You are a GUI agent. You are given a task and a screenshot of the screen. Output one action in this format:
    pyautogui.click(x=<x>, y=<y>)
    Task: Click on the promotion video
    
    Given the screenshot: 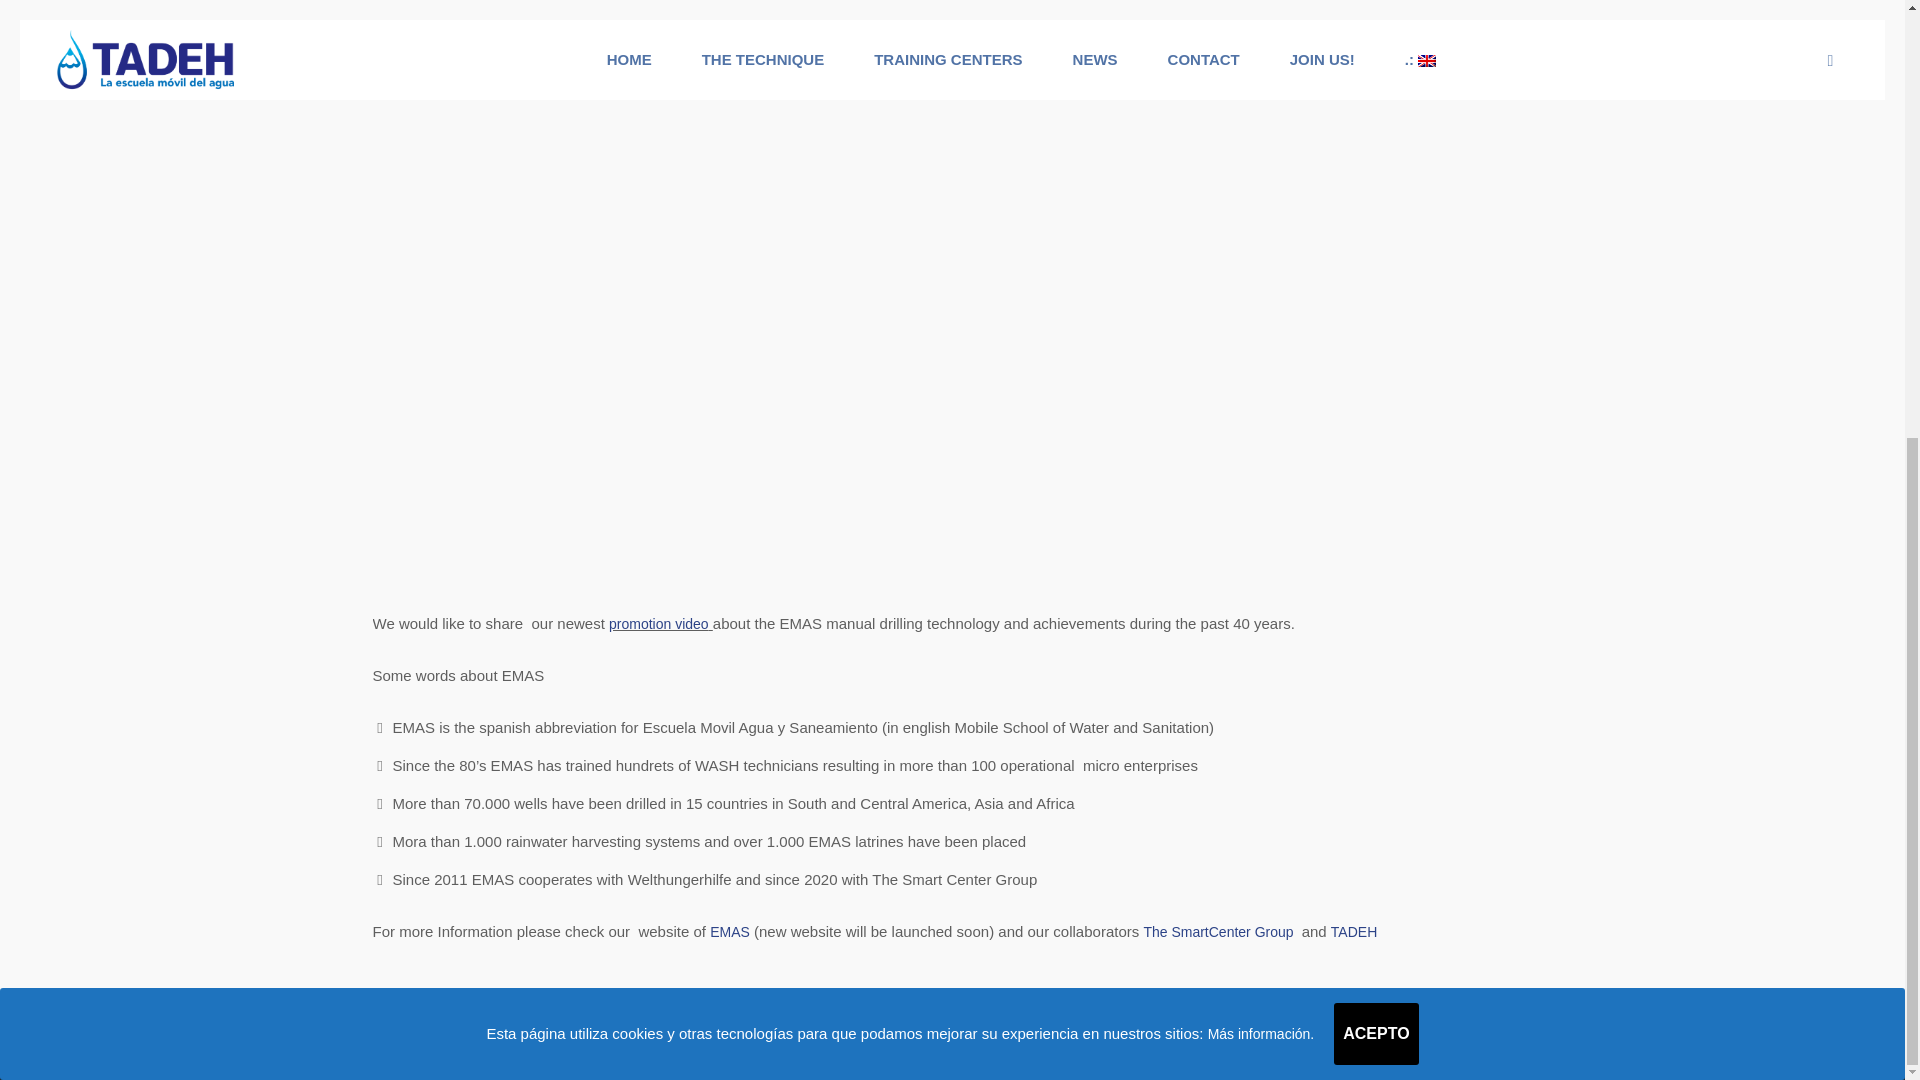 What is the action you would take?
    pyautogui.click(x=658, y=623)
    